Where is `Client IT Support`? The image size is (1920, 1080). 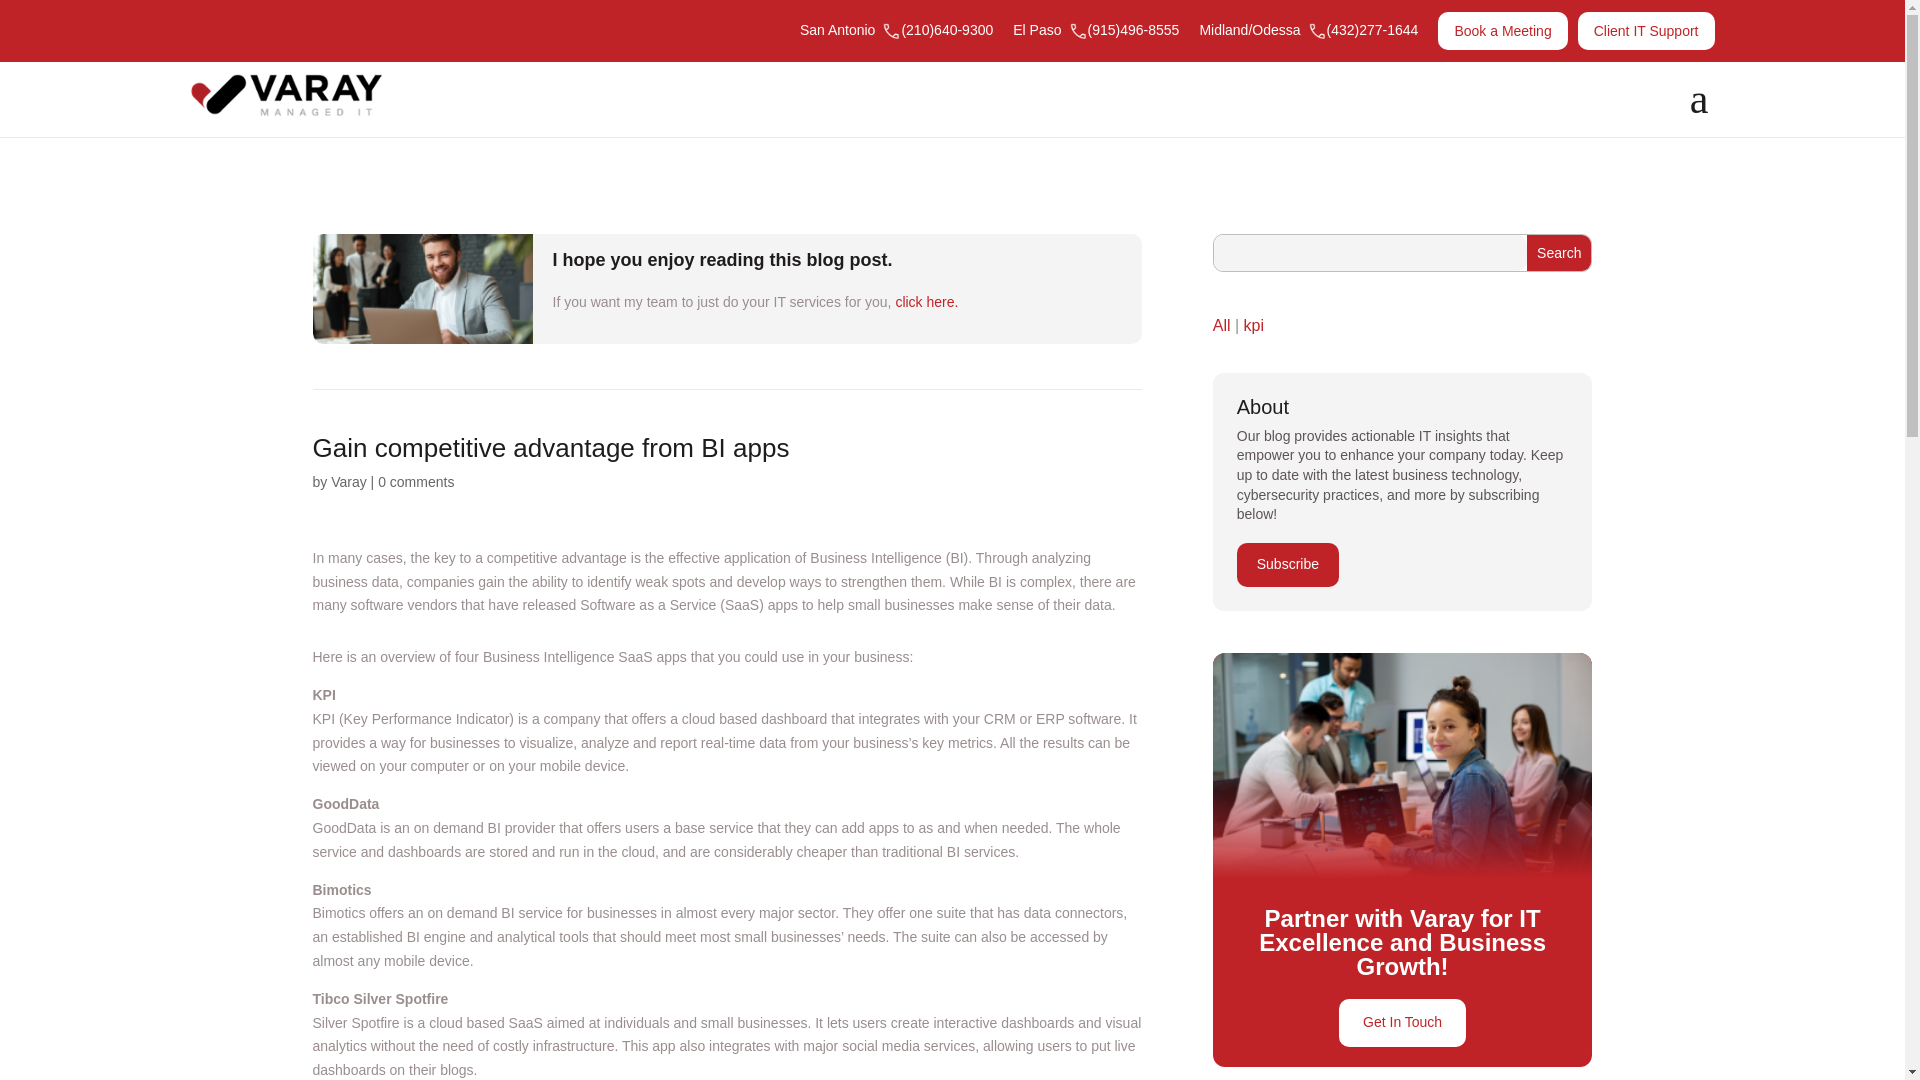 Client IT Support is located at coordinates (1646, 30).